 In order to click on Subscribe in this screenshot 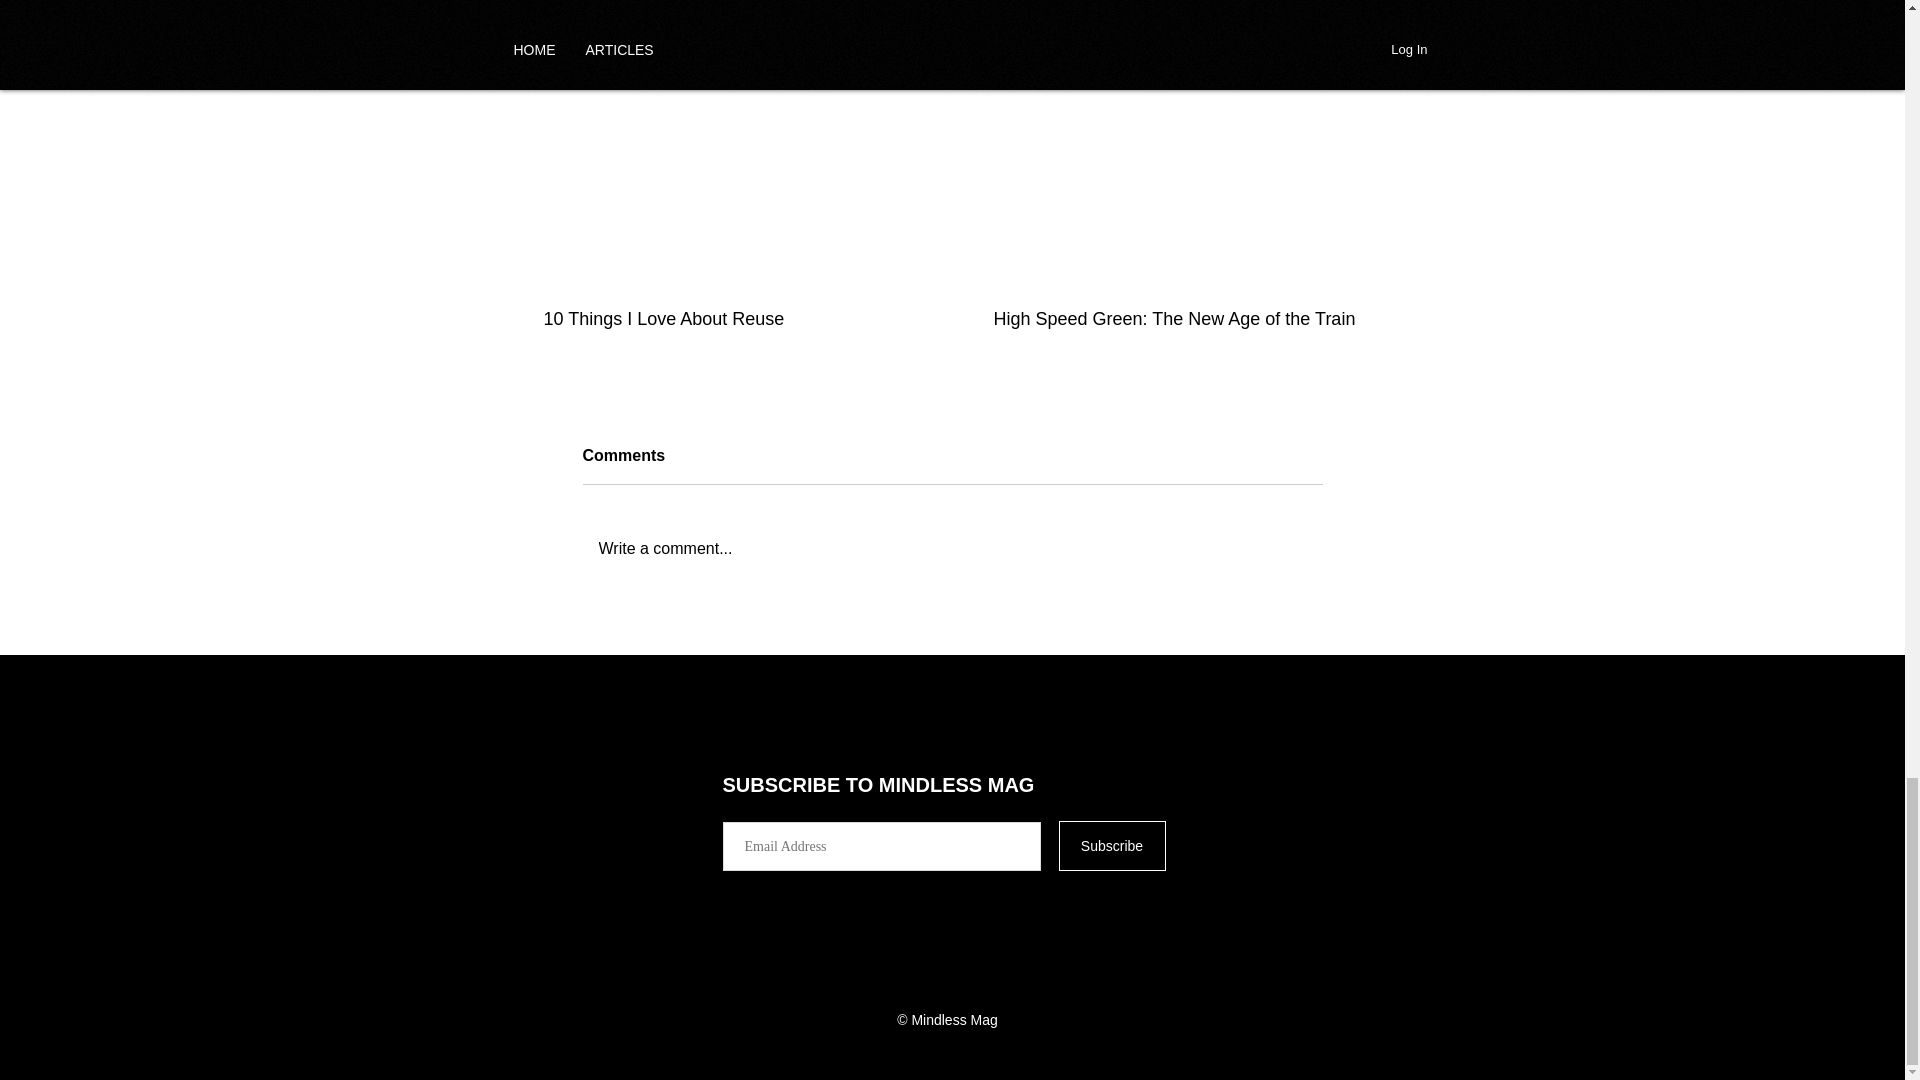, I will do `click(1111, 845)`.